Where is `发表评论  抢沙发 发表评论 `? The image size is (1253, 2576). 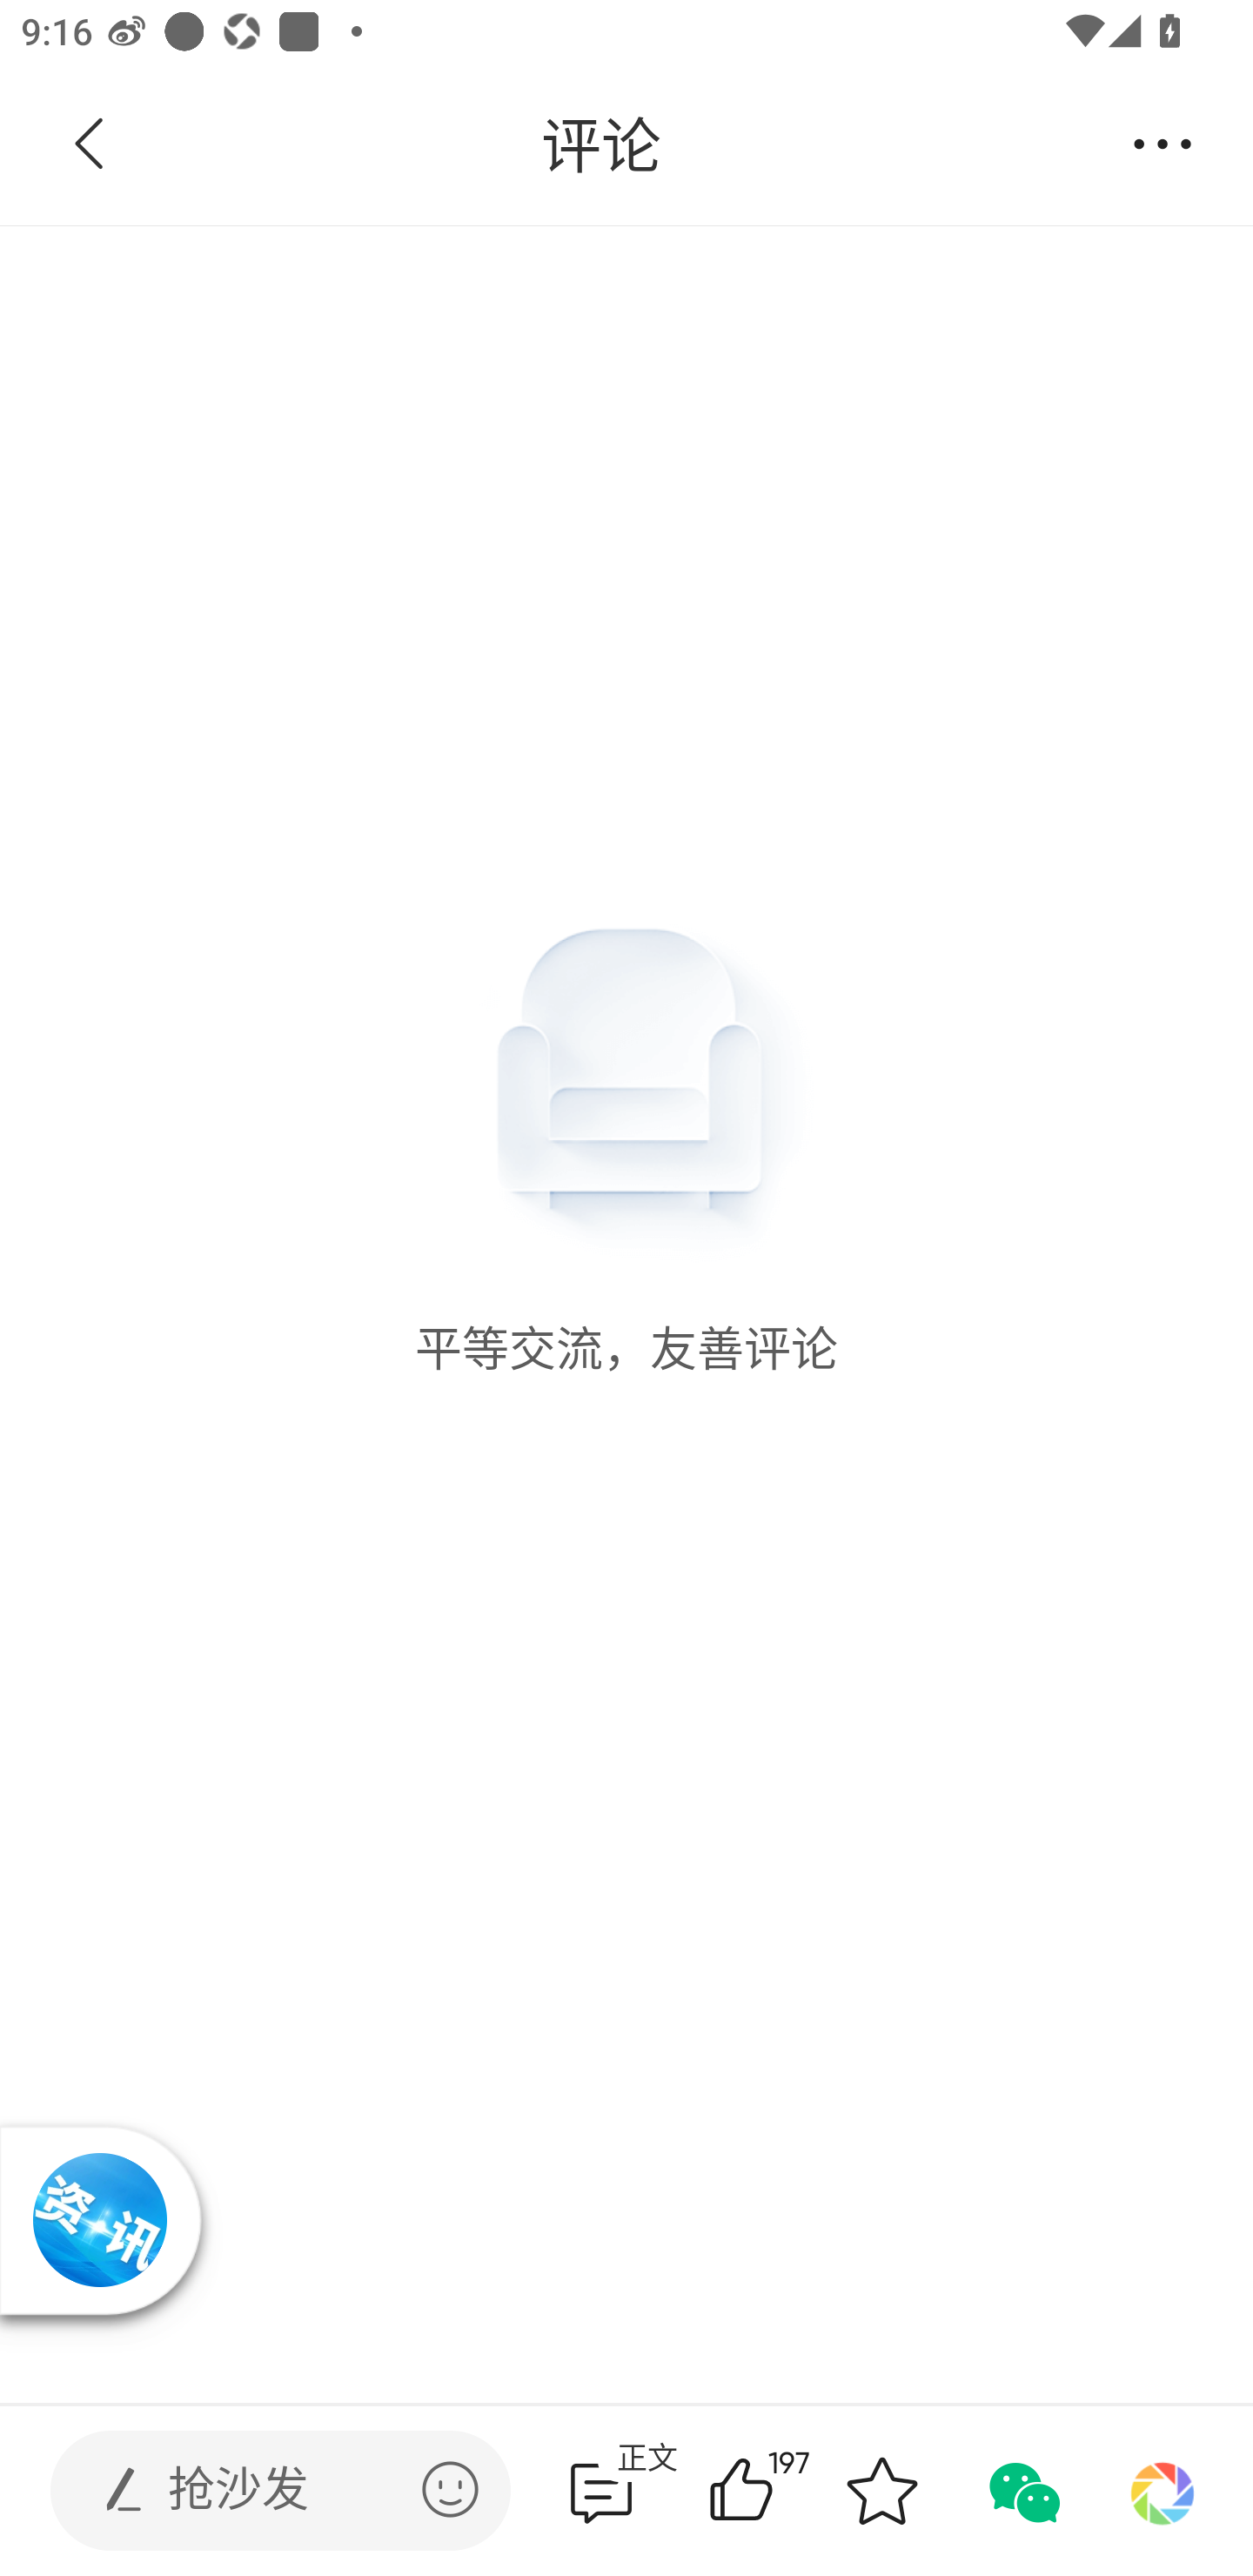 发表评论  抢沙发 发表评论  is located at coordinates (256, 2491).